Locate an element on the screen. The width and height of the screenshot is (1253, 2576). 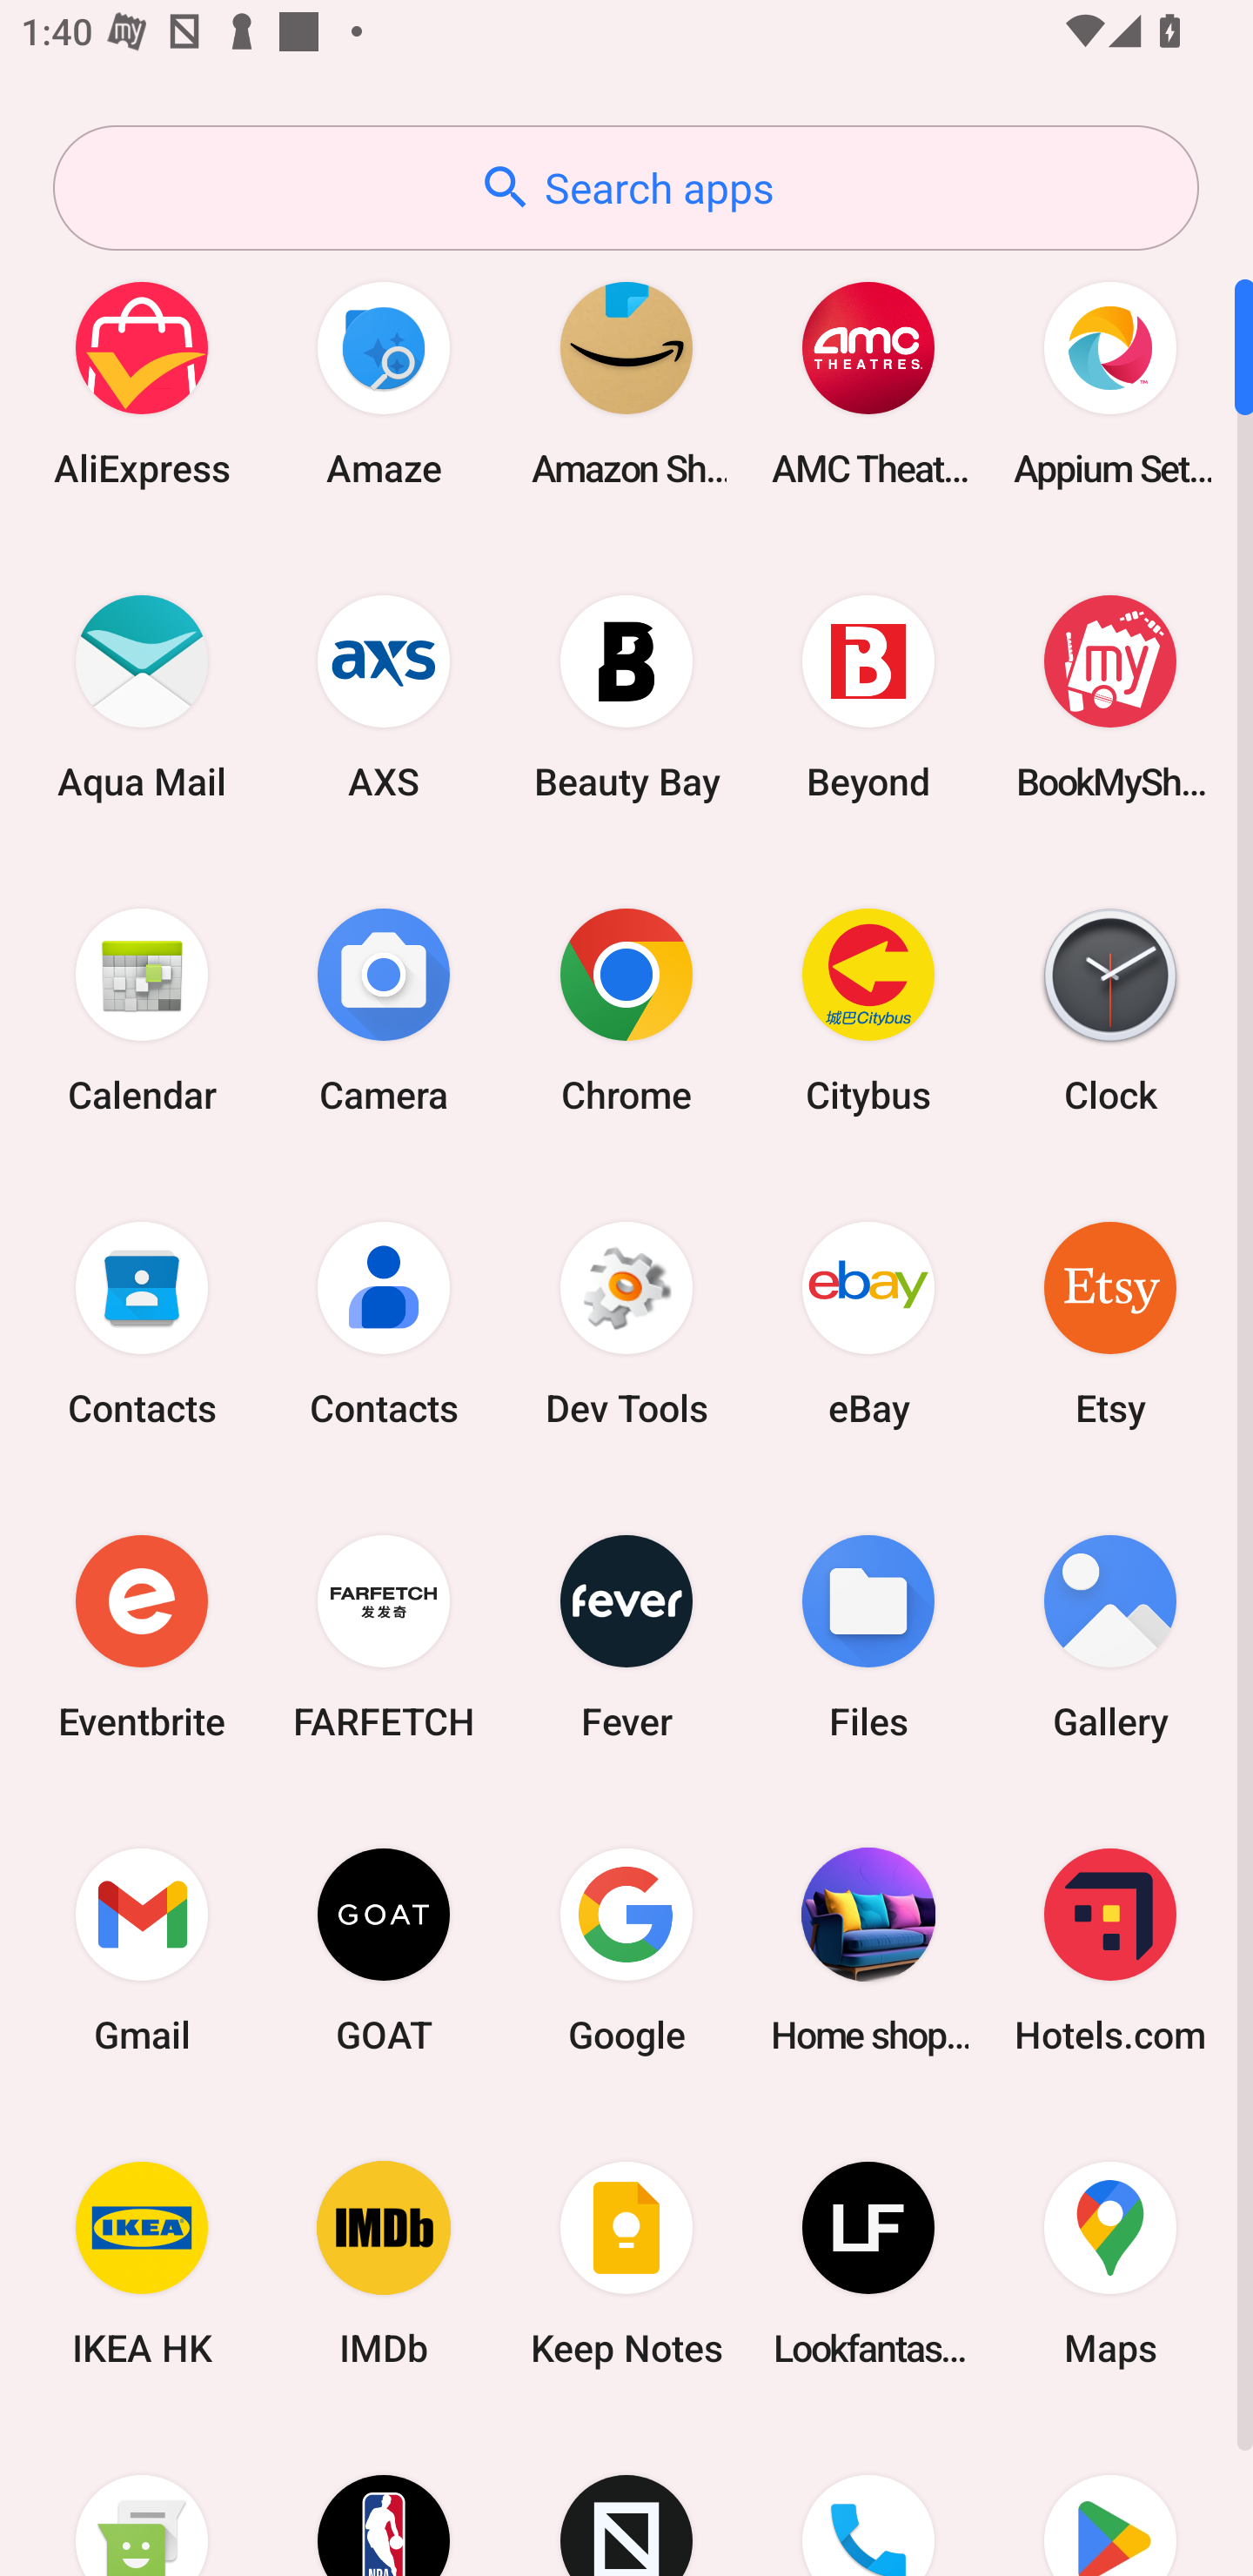
Lookfantastic is located at coordinates (868, 2264).